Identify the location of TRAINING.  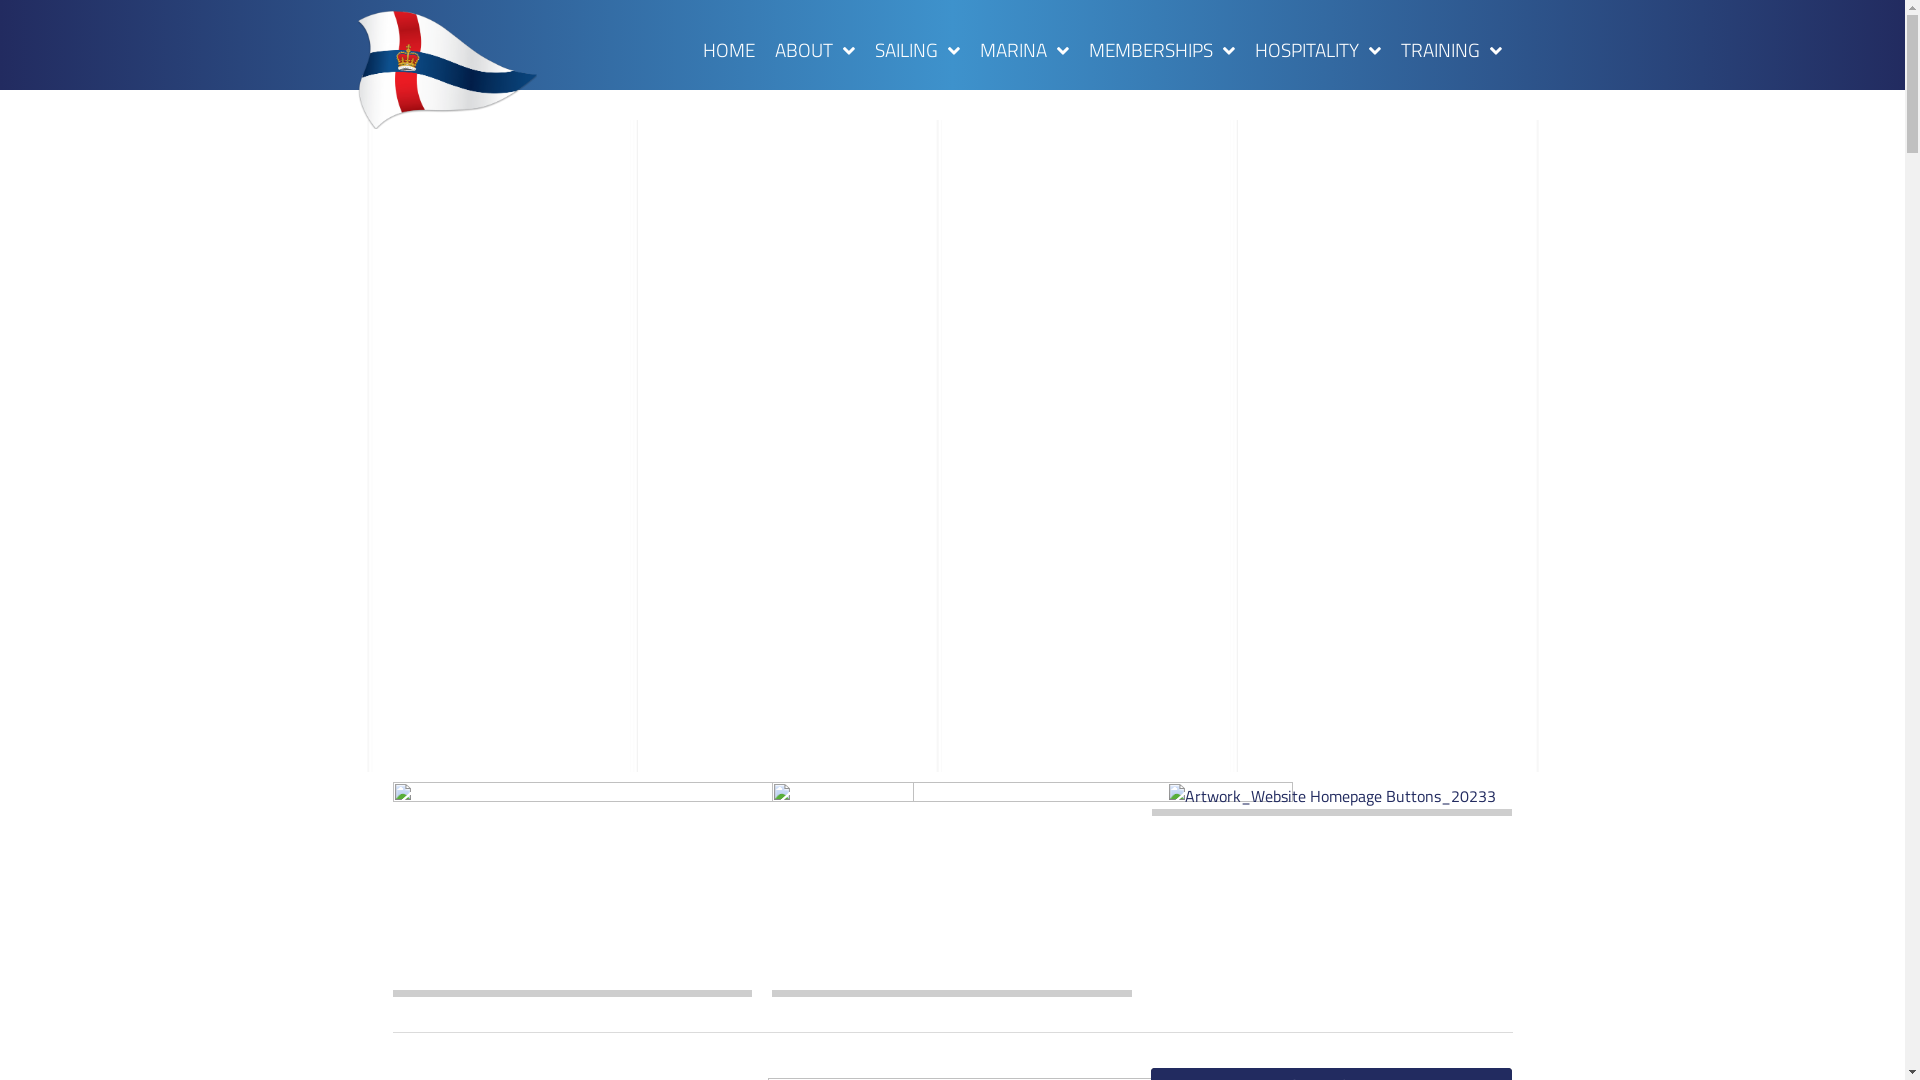
(1452, 50).